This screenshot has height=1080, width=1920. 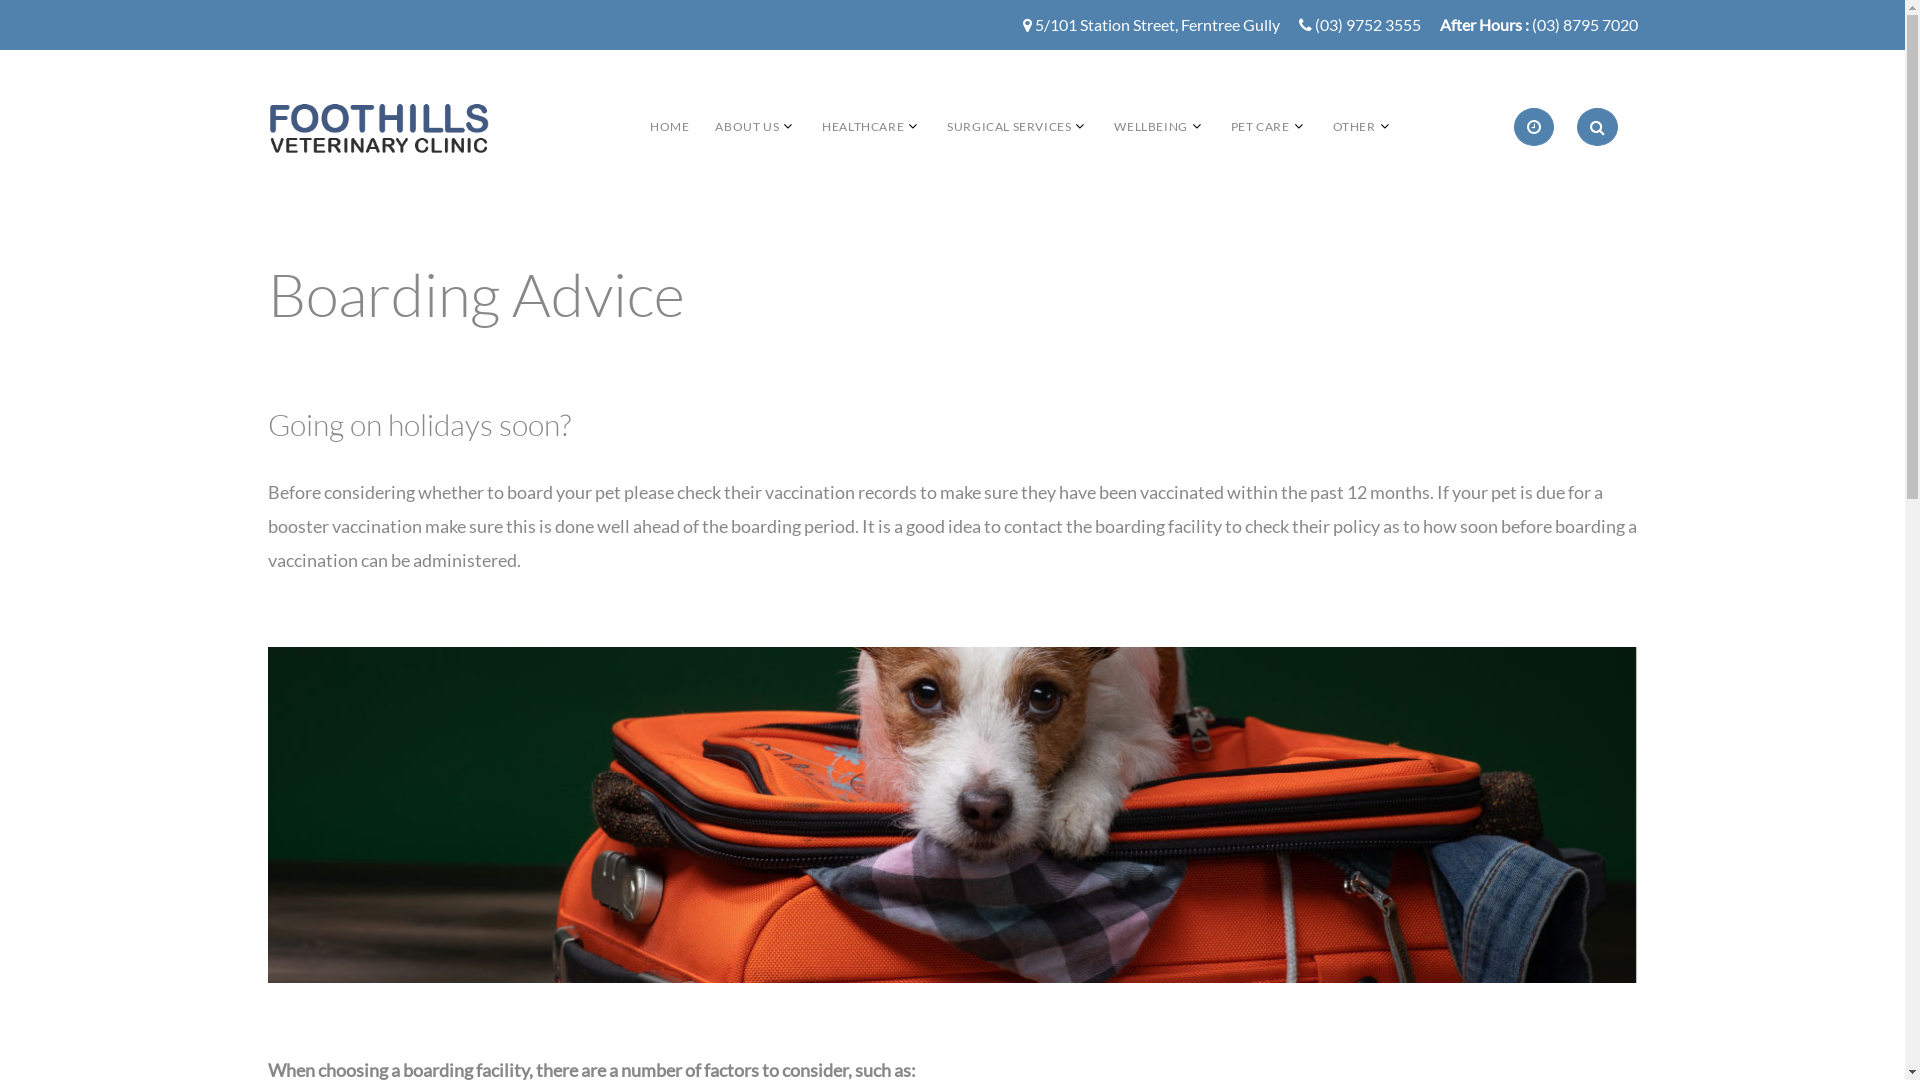 What do you see at coordinates (1585, 26) in the screenshot?
I see `(03) 8795 7020` at bounding box center [1585, 26].